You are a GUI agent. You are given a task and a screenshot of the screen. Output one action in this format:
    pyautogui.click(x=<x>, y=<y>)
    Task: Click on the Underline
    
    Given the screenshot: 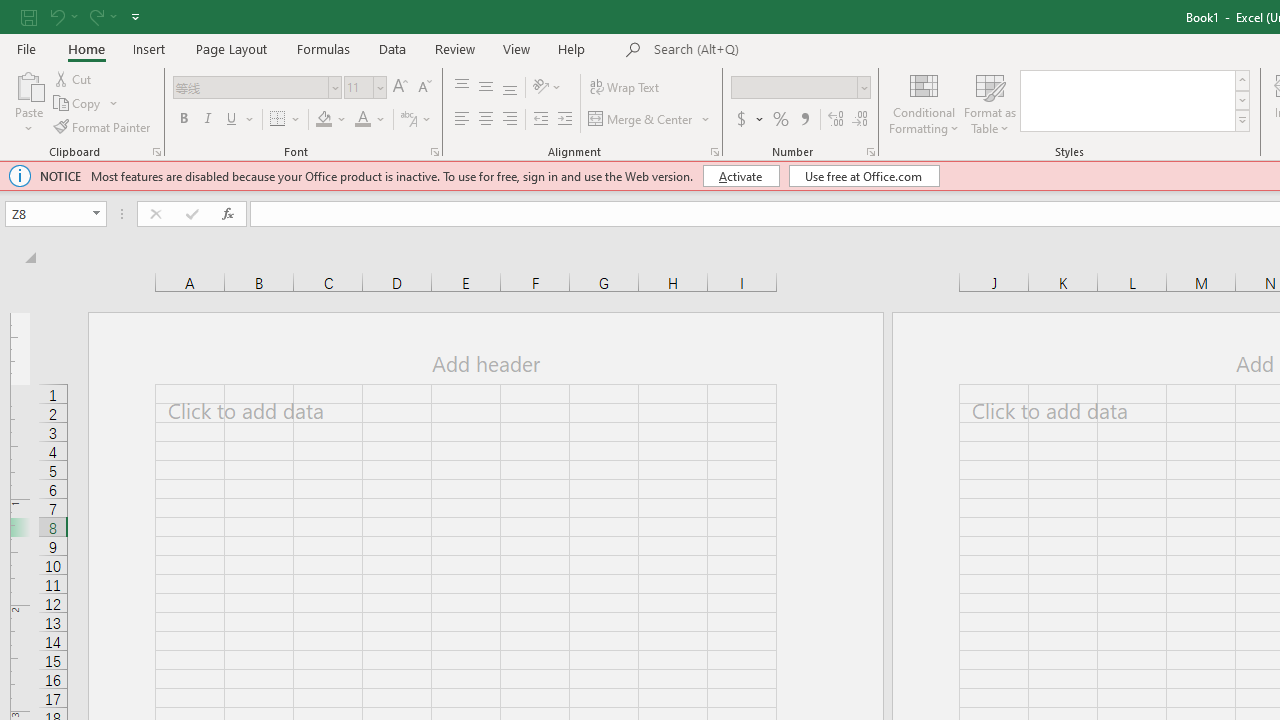 What is the action you would take?
    pyautogui.click(x=240, y=120)
    